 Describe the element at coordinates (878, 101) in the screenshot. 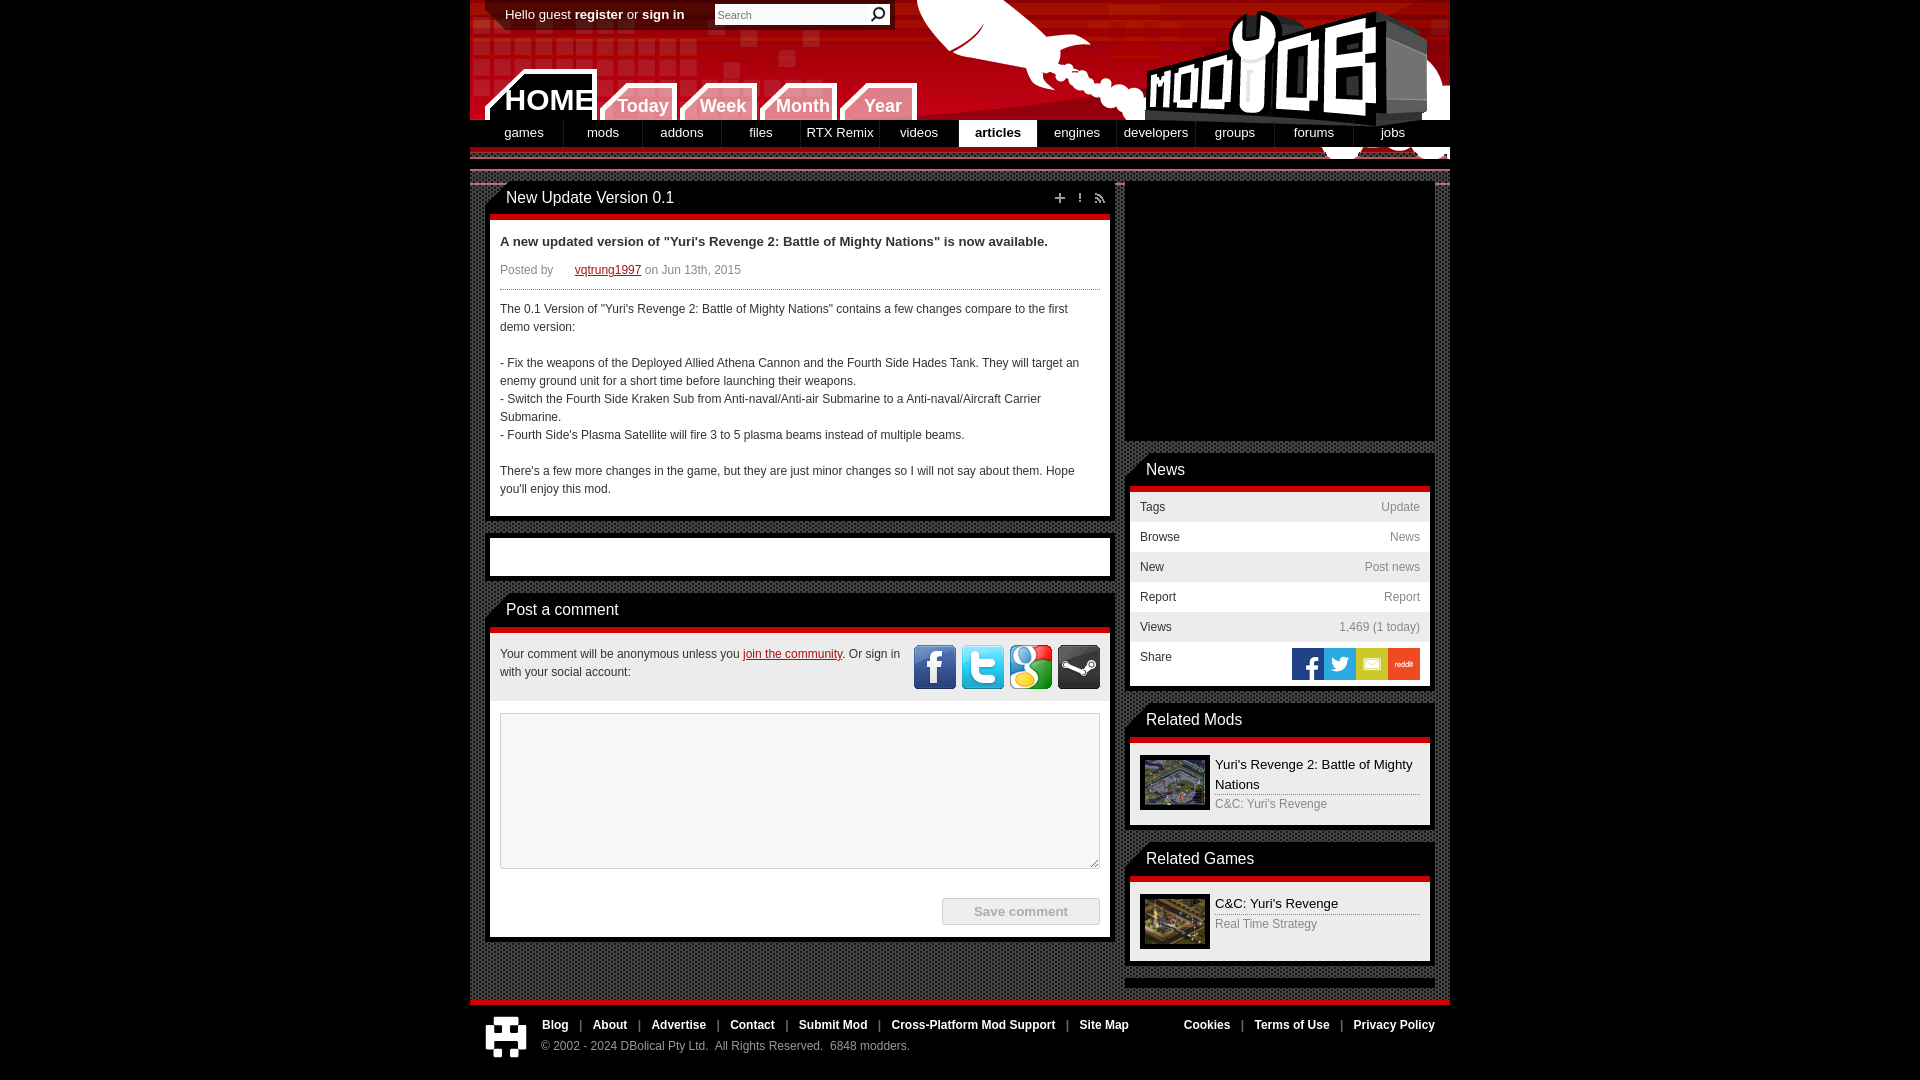

I see `New this year` at that location.